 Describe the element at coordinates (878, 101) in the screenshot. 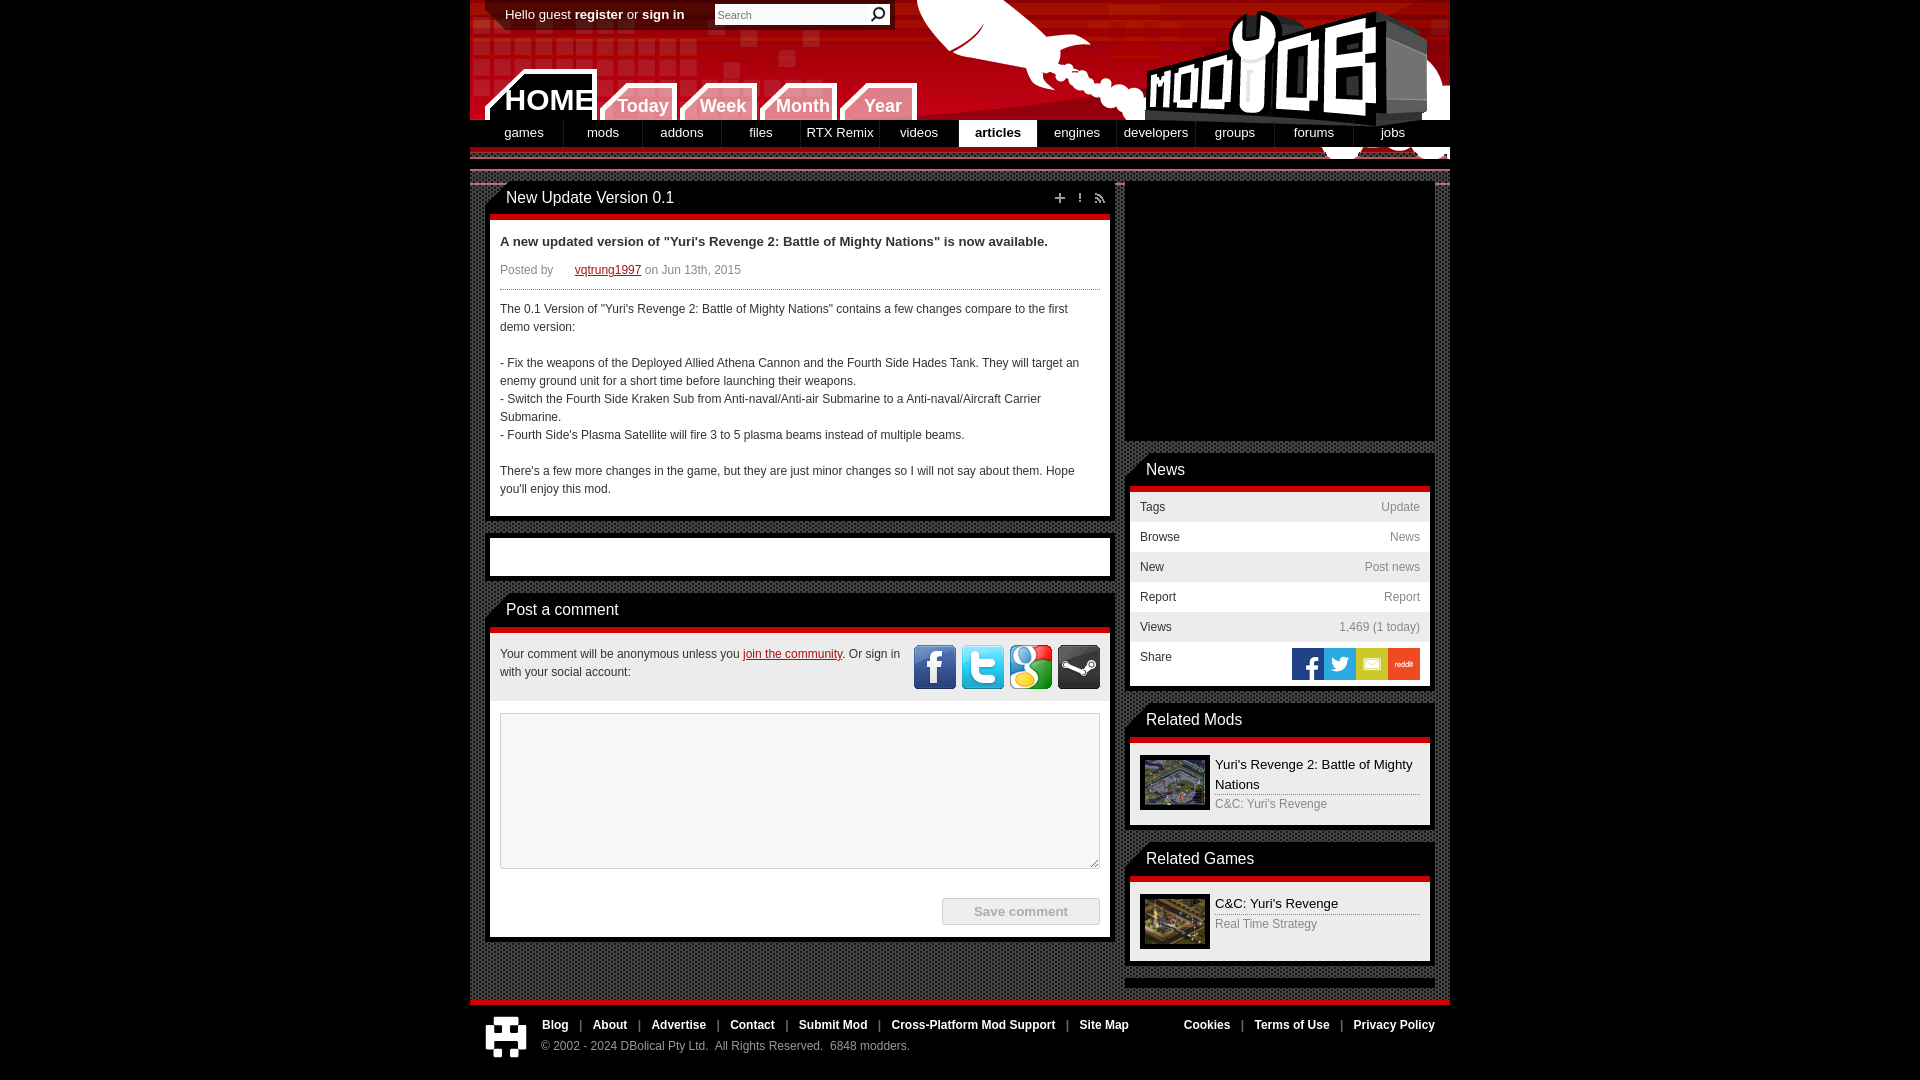

I see `New this year` at that location.